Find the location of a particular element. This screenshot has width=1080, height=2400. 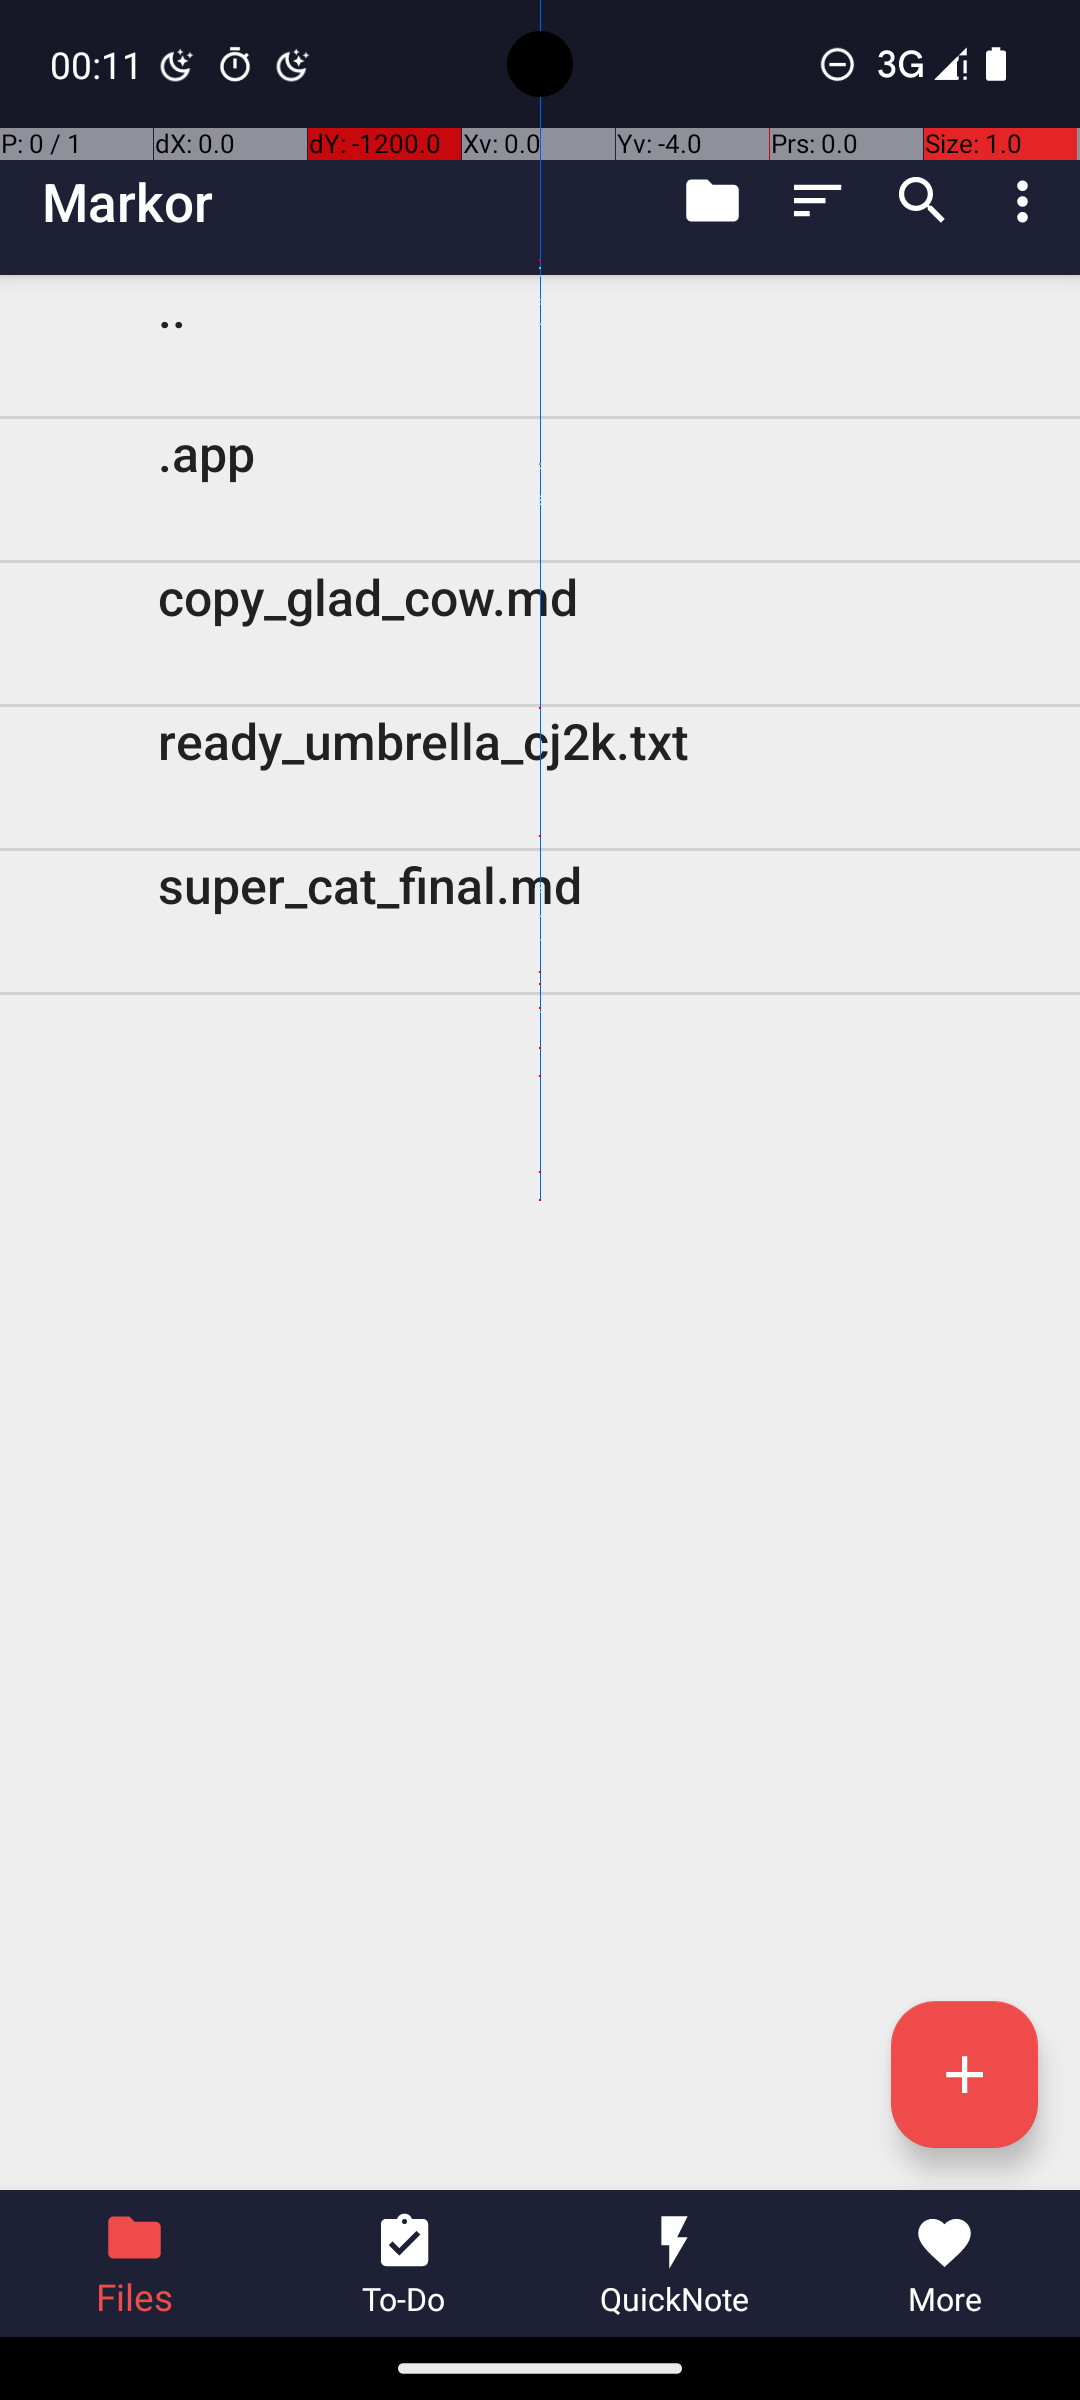

00:11 is located at coordinates (99, 64).